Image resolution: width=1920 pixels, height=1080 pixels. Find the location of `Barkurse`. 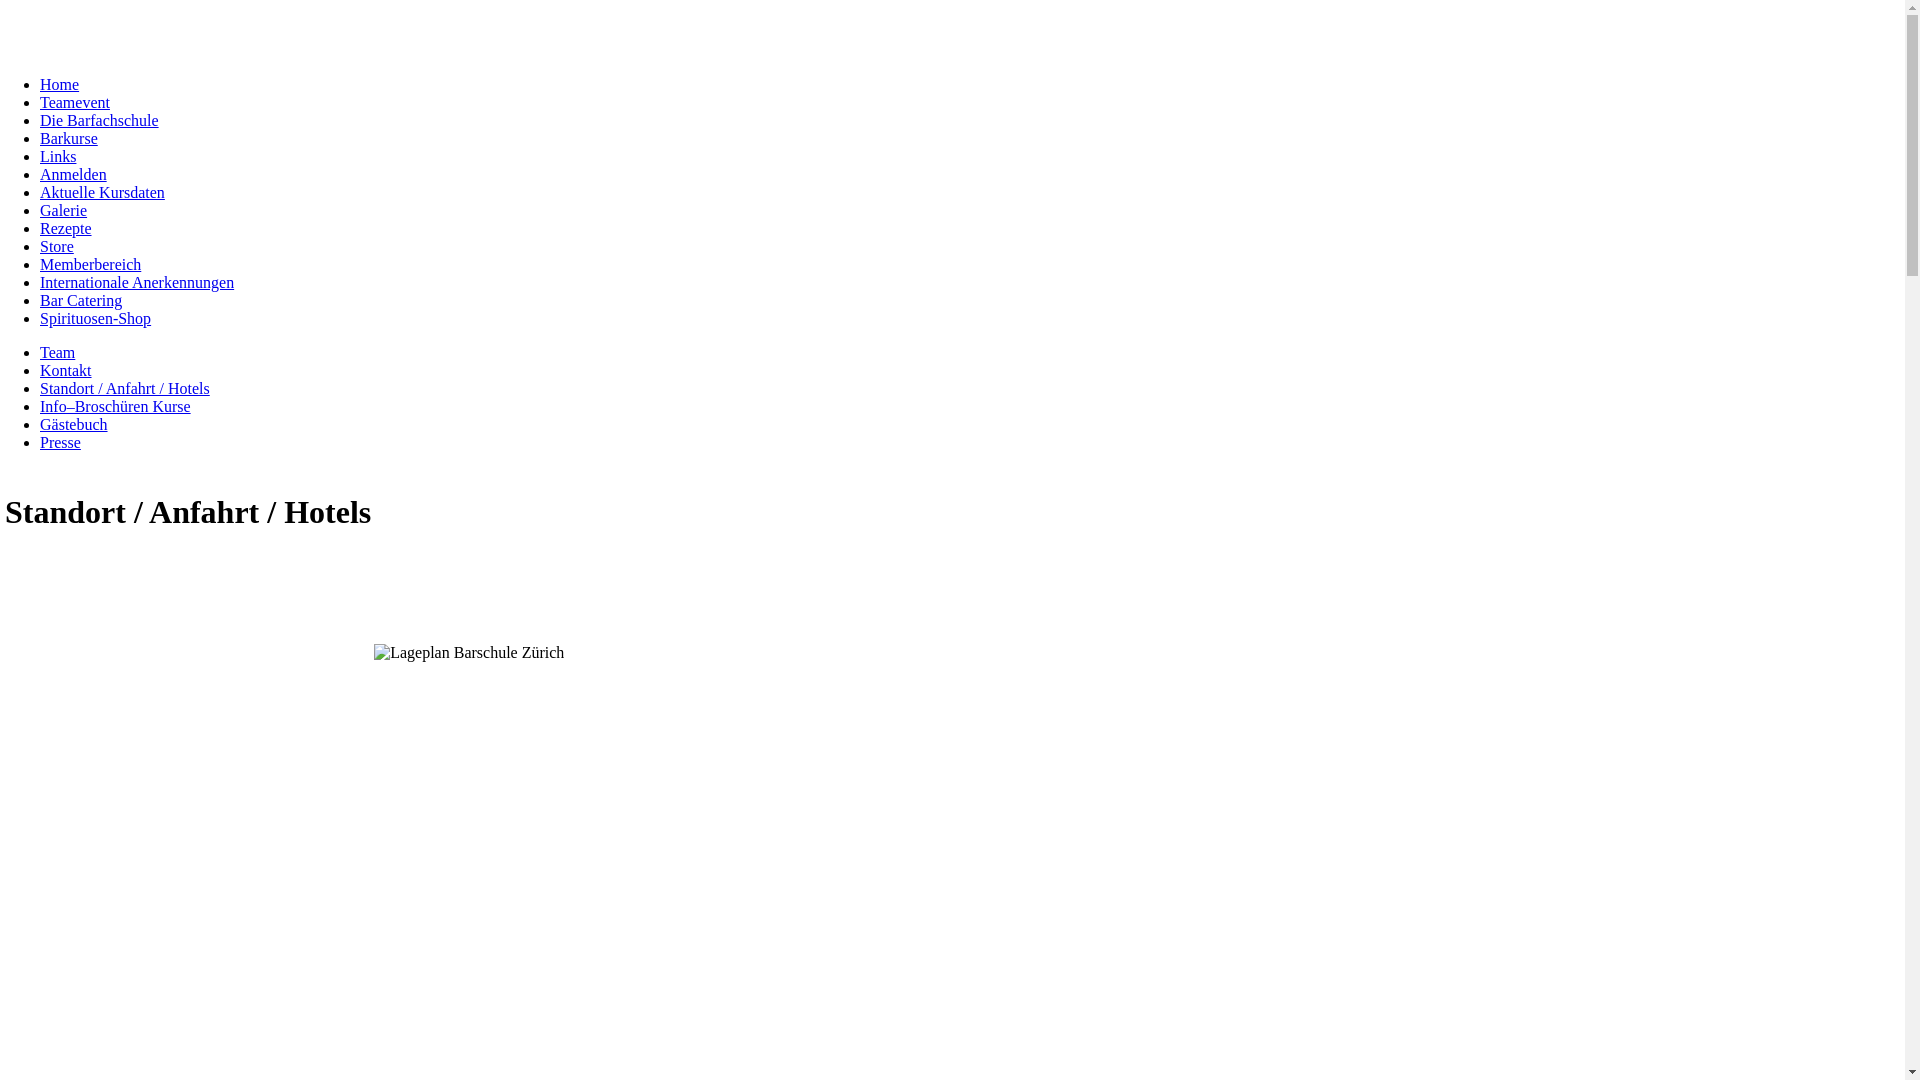

Barkurse is located at coordinates (69, 138).